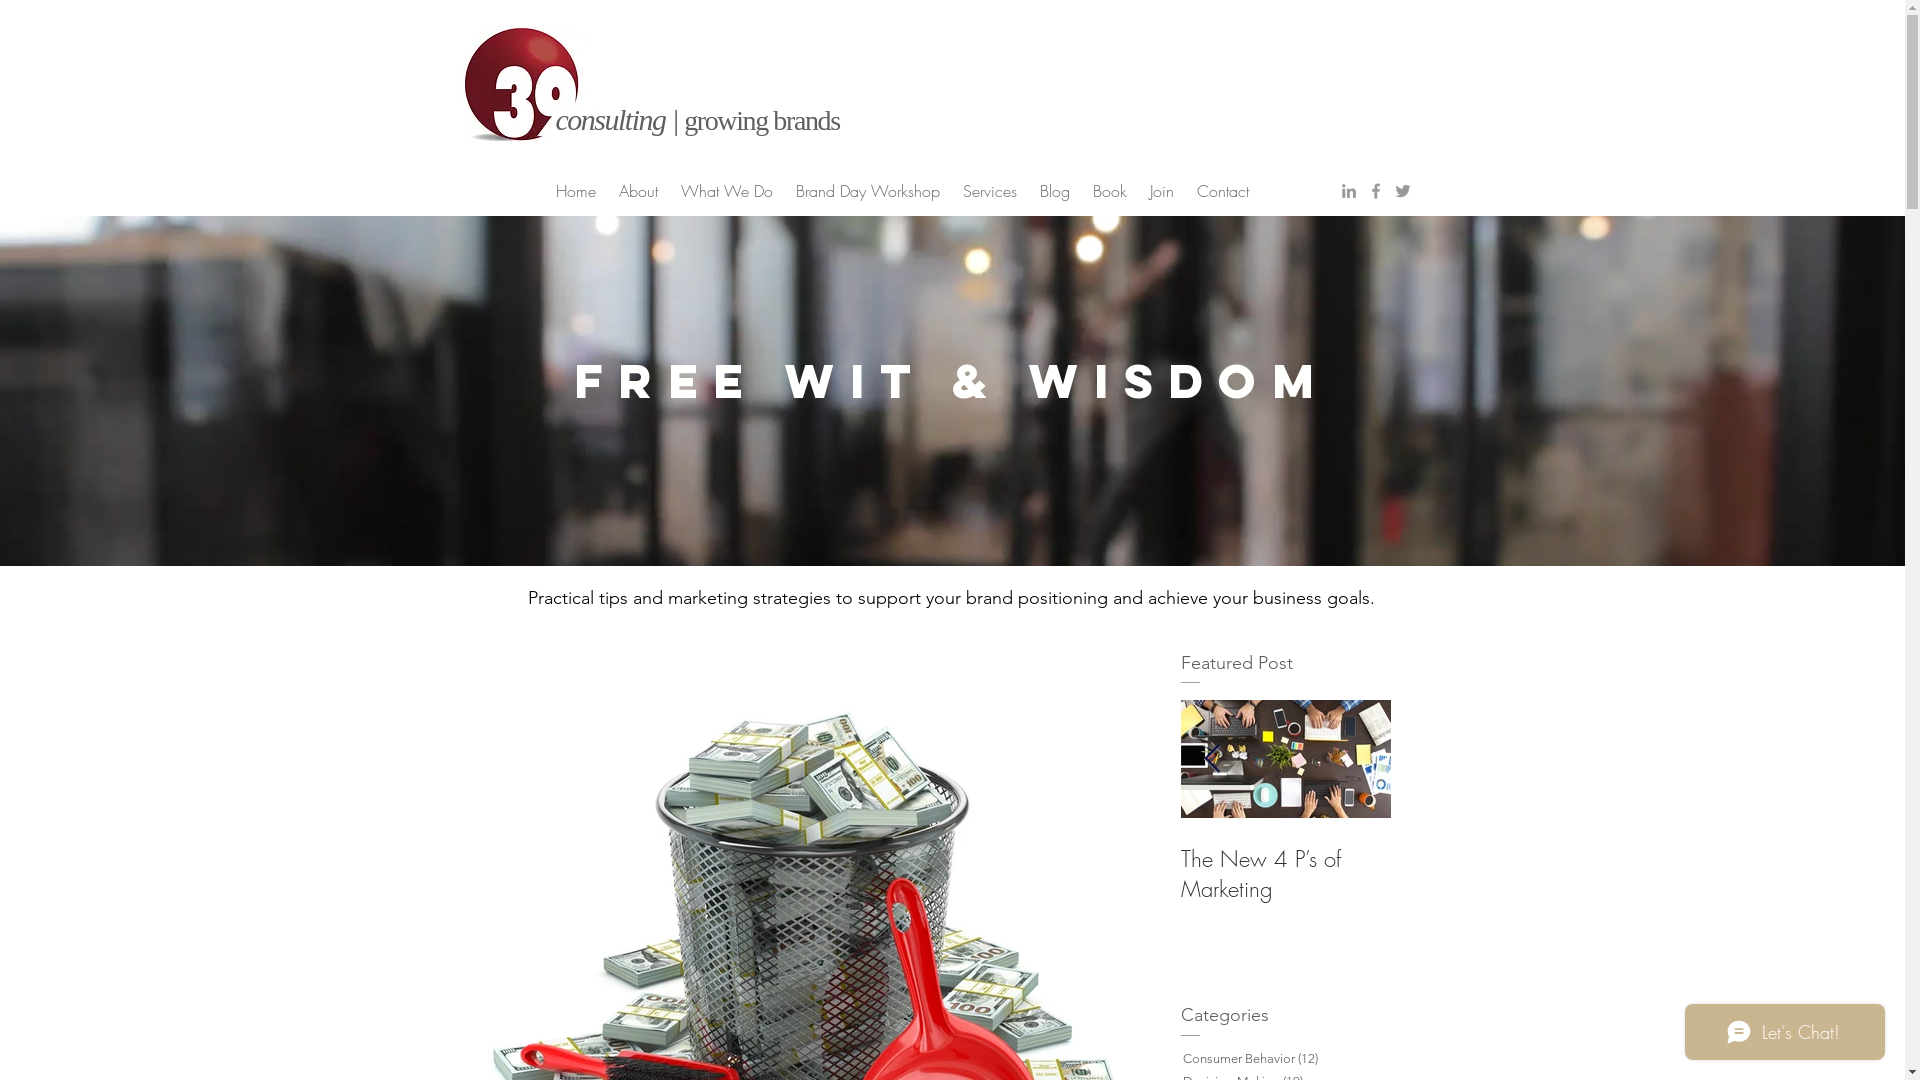 The height and width of the screenshot is (1080, 1920). What do you see at coordinates (1110, 191) in the screenshot?
I see `Book` at bounding box center [1110, 191].